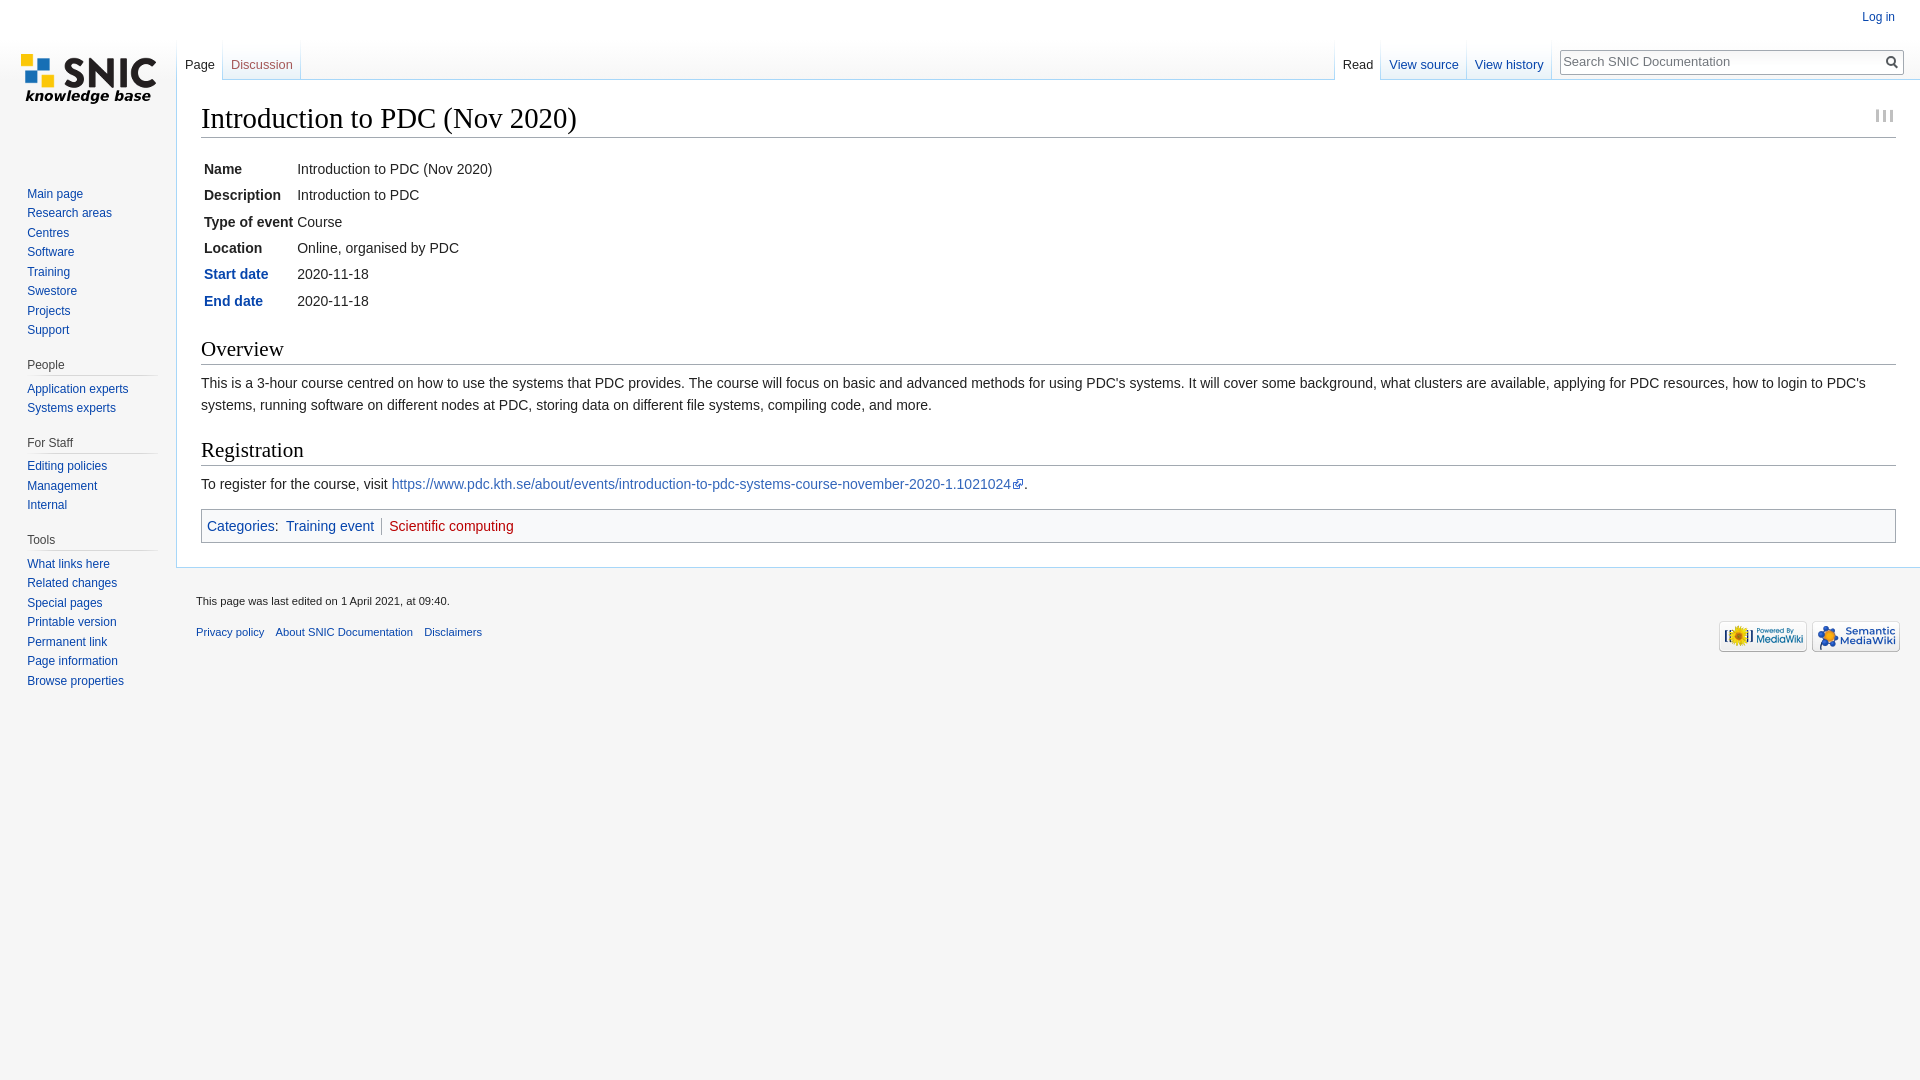  Describe the element at coordinates (233, 300) in the screenshot. I see `End date` at that location.